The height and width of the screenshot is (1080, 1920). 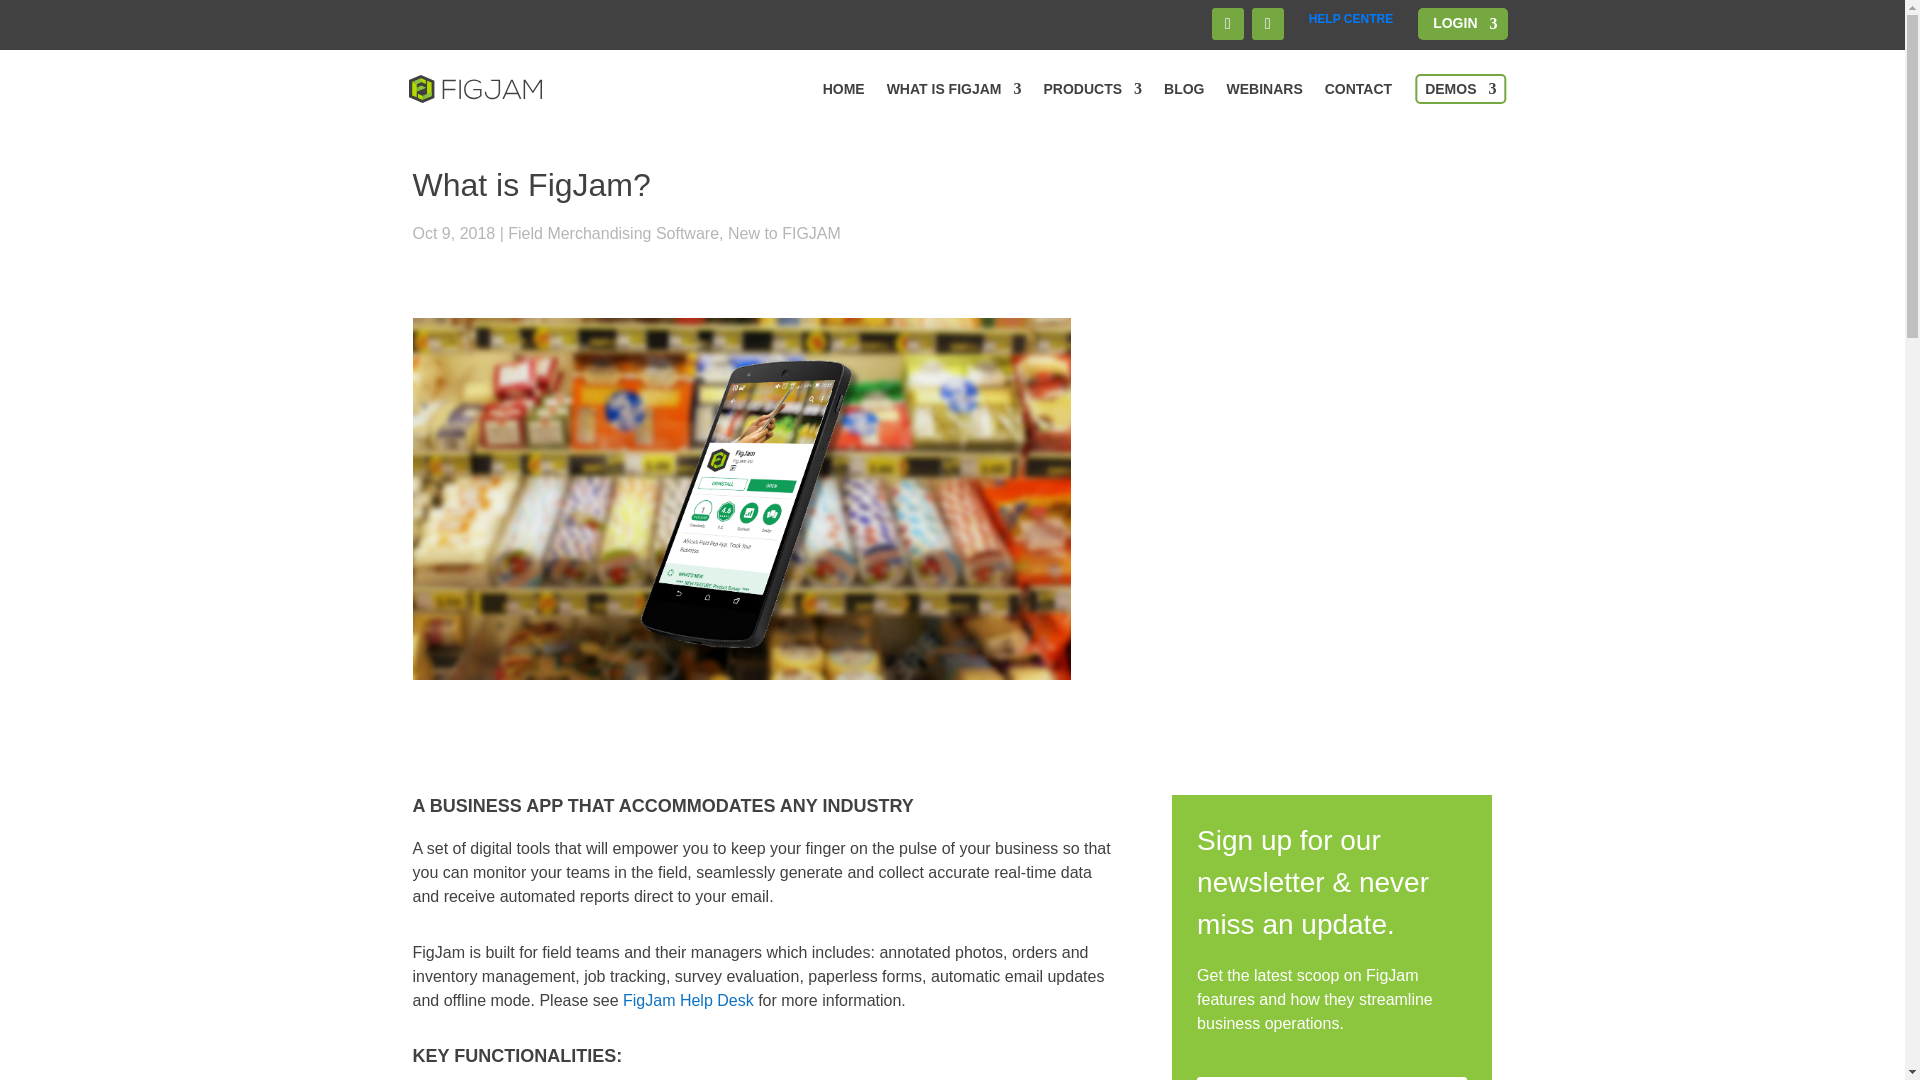 What do you see at coordinates (1351, 18) in the screenshot?
I see `HELP CENTRE` at bounding box center [1351, 18].